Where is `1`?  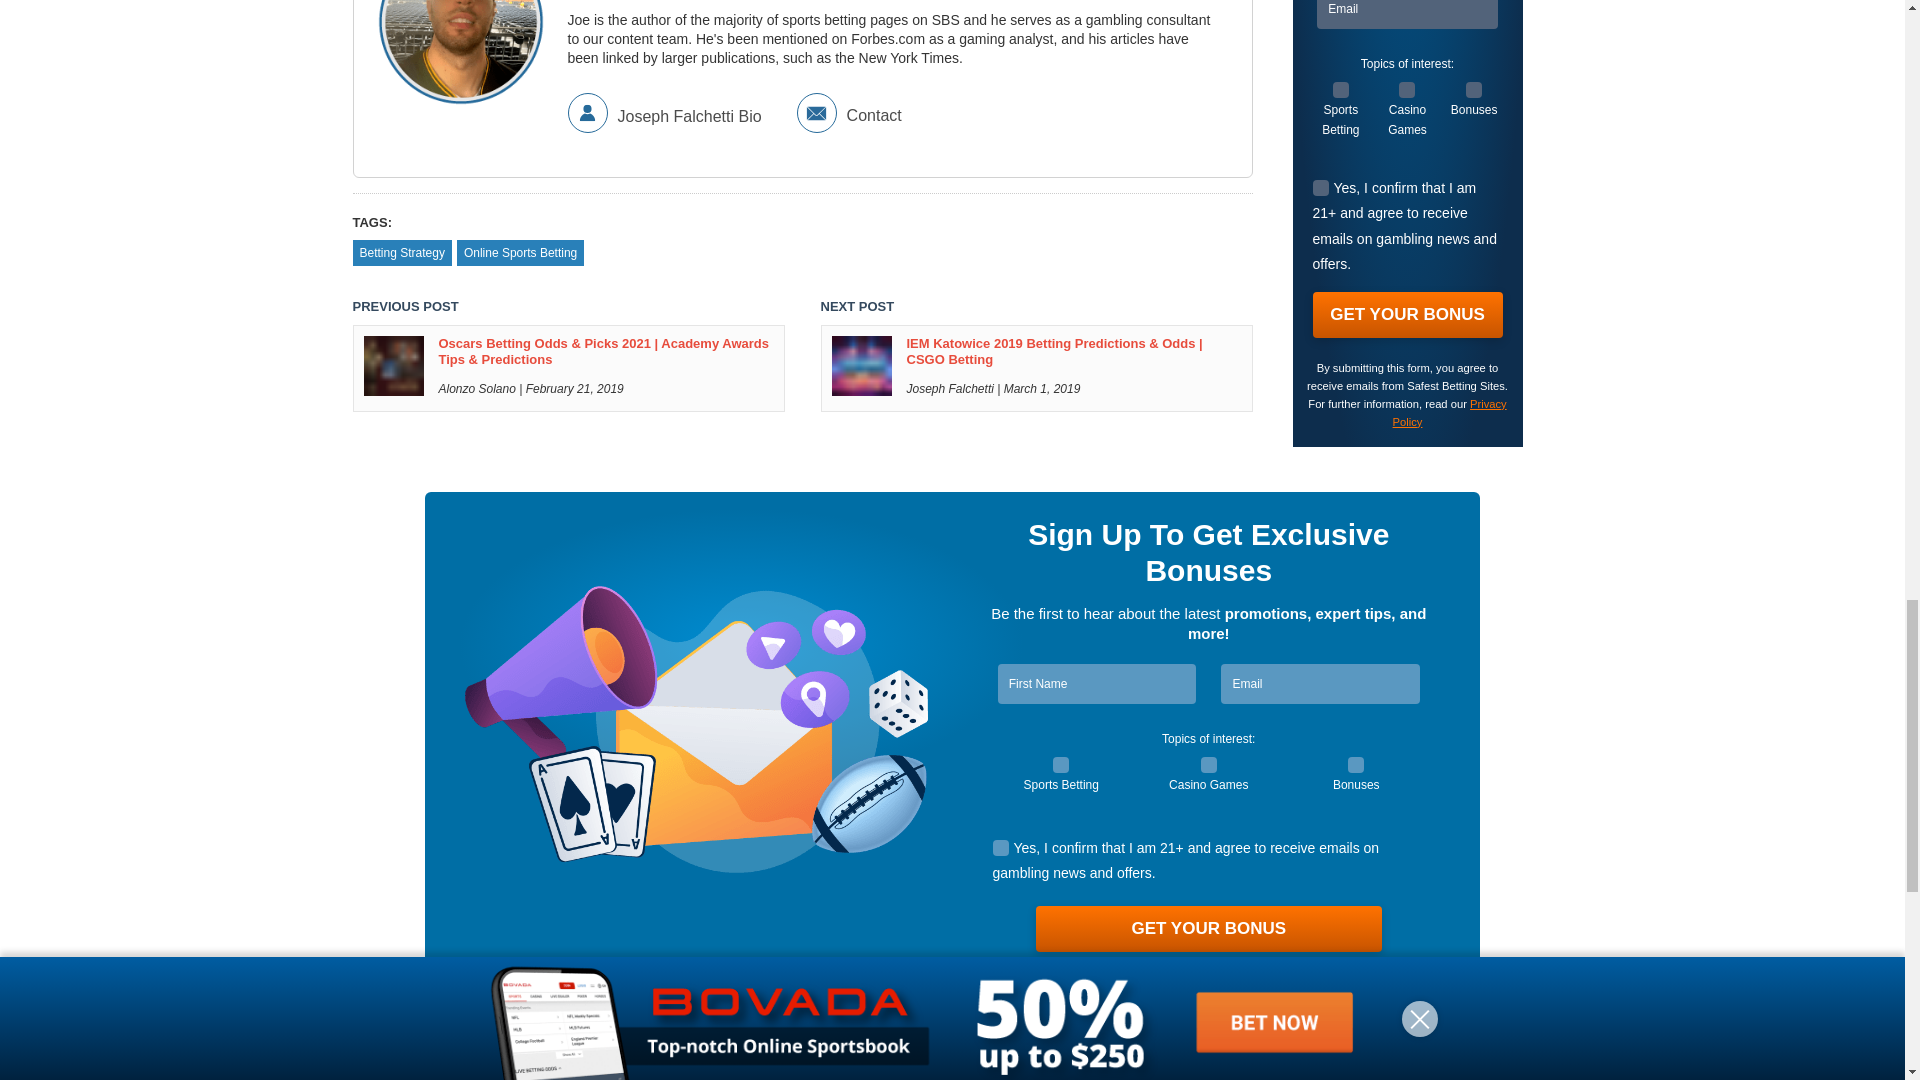 1 is located at coordinates (1355, 765).